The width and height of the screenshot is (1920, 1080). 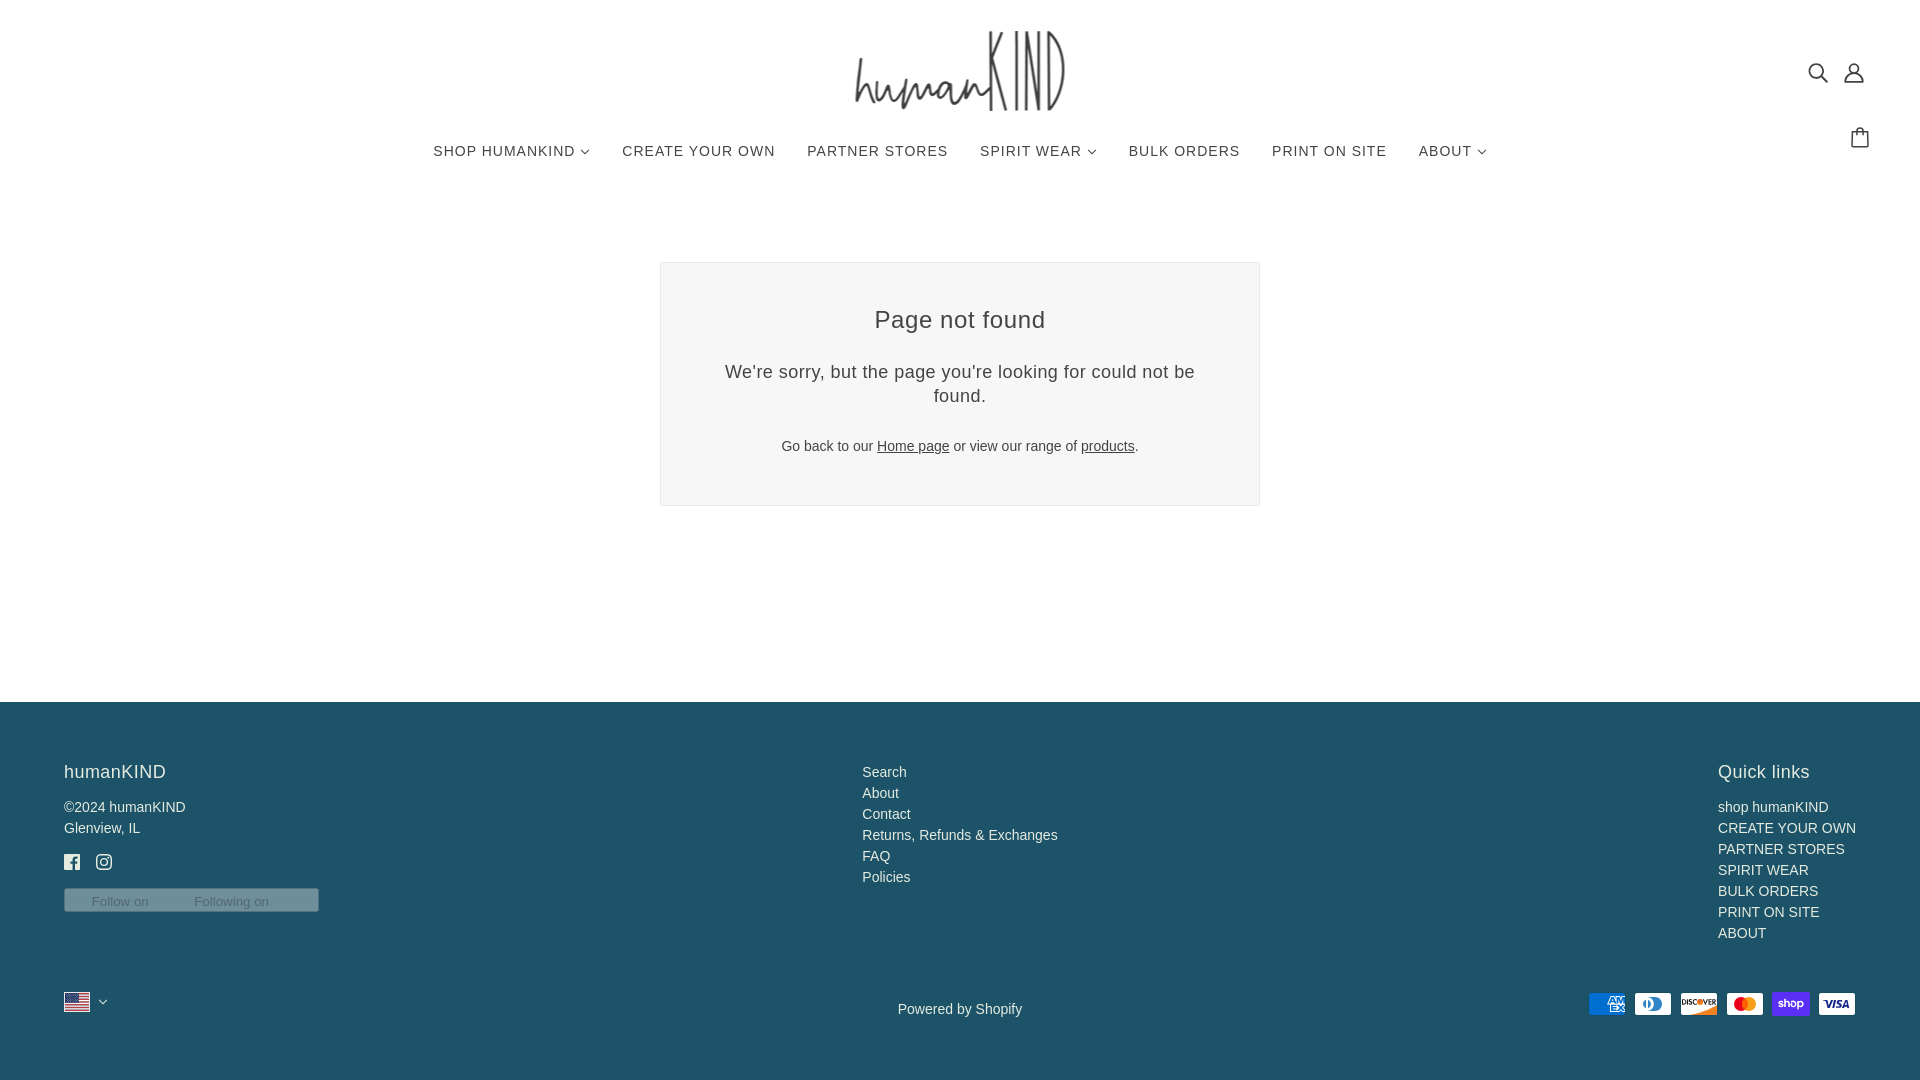 I want to click on ABOUT , so click(x=1453, y=159).